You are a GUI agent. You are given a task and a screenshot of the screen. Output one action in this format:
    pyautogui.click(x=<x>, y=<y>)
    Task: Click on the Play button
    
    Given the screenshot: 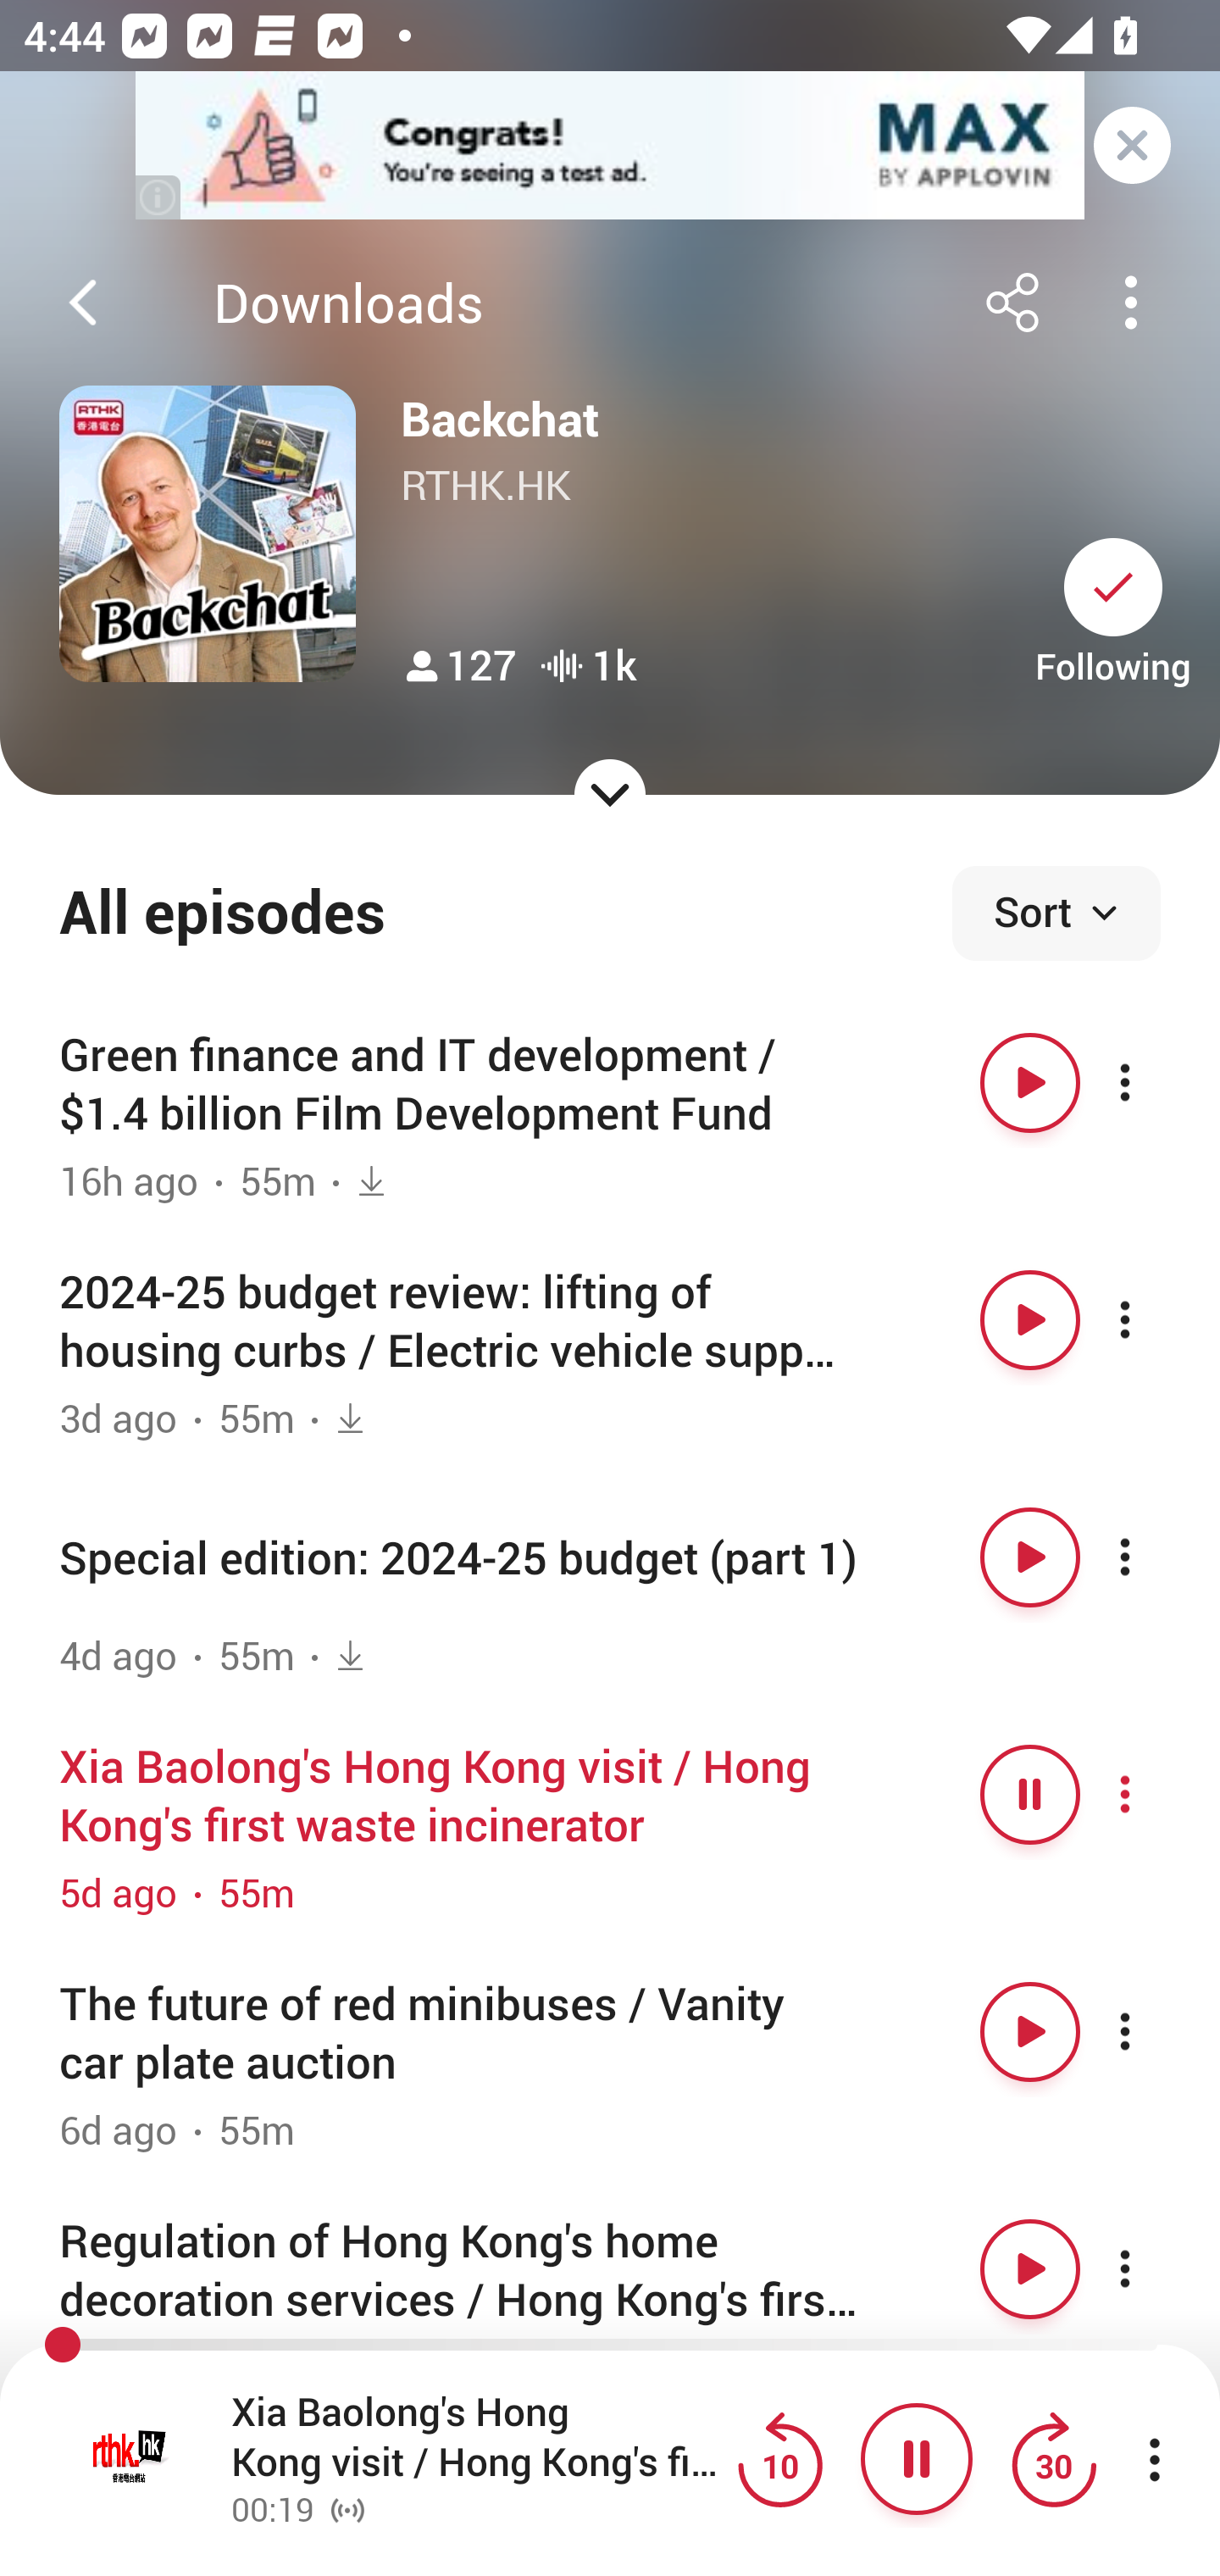 What is the action you would take?
    pyautogui.click(x=1030, y=2269)
    